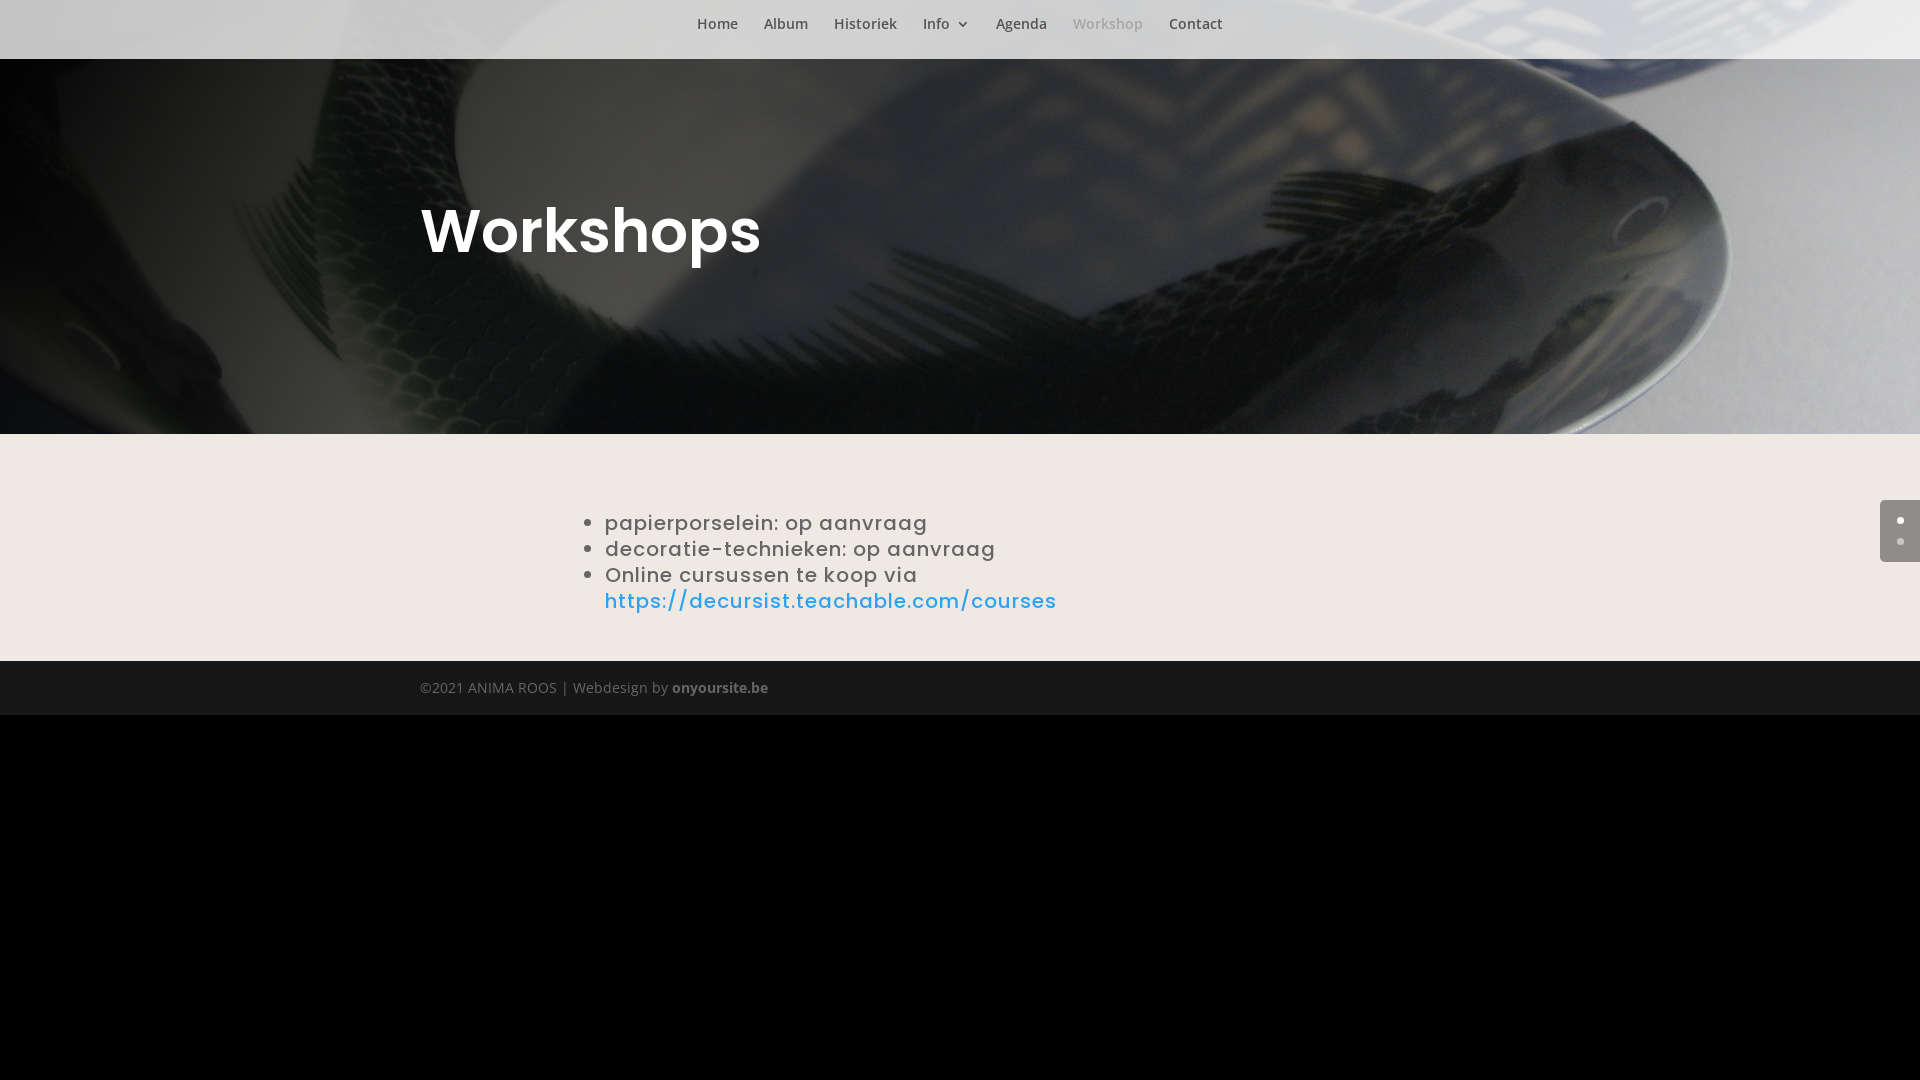  I want to click on Info, so click(946, 38).